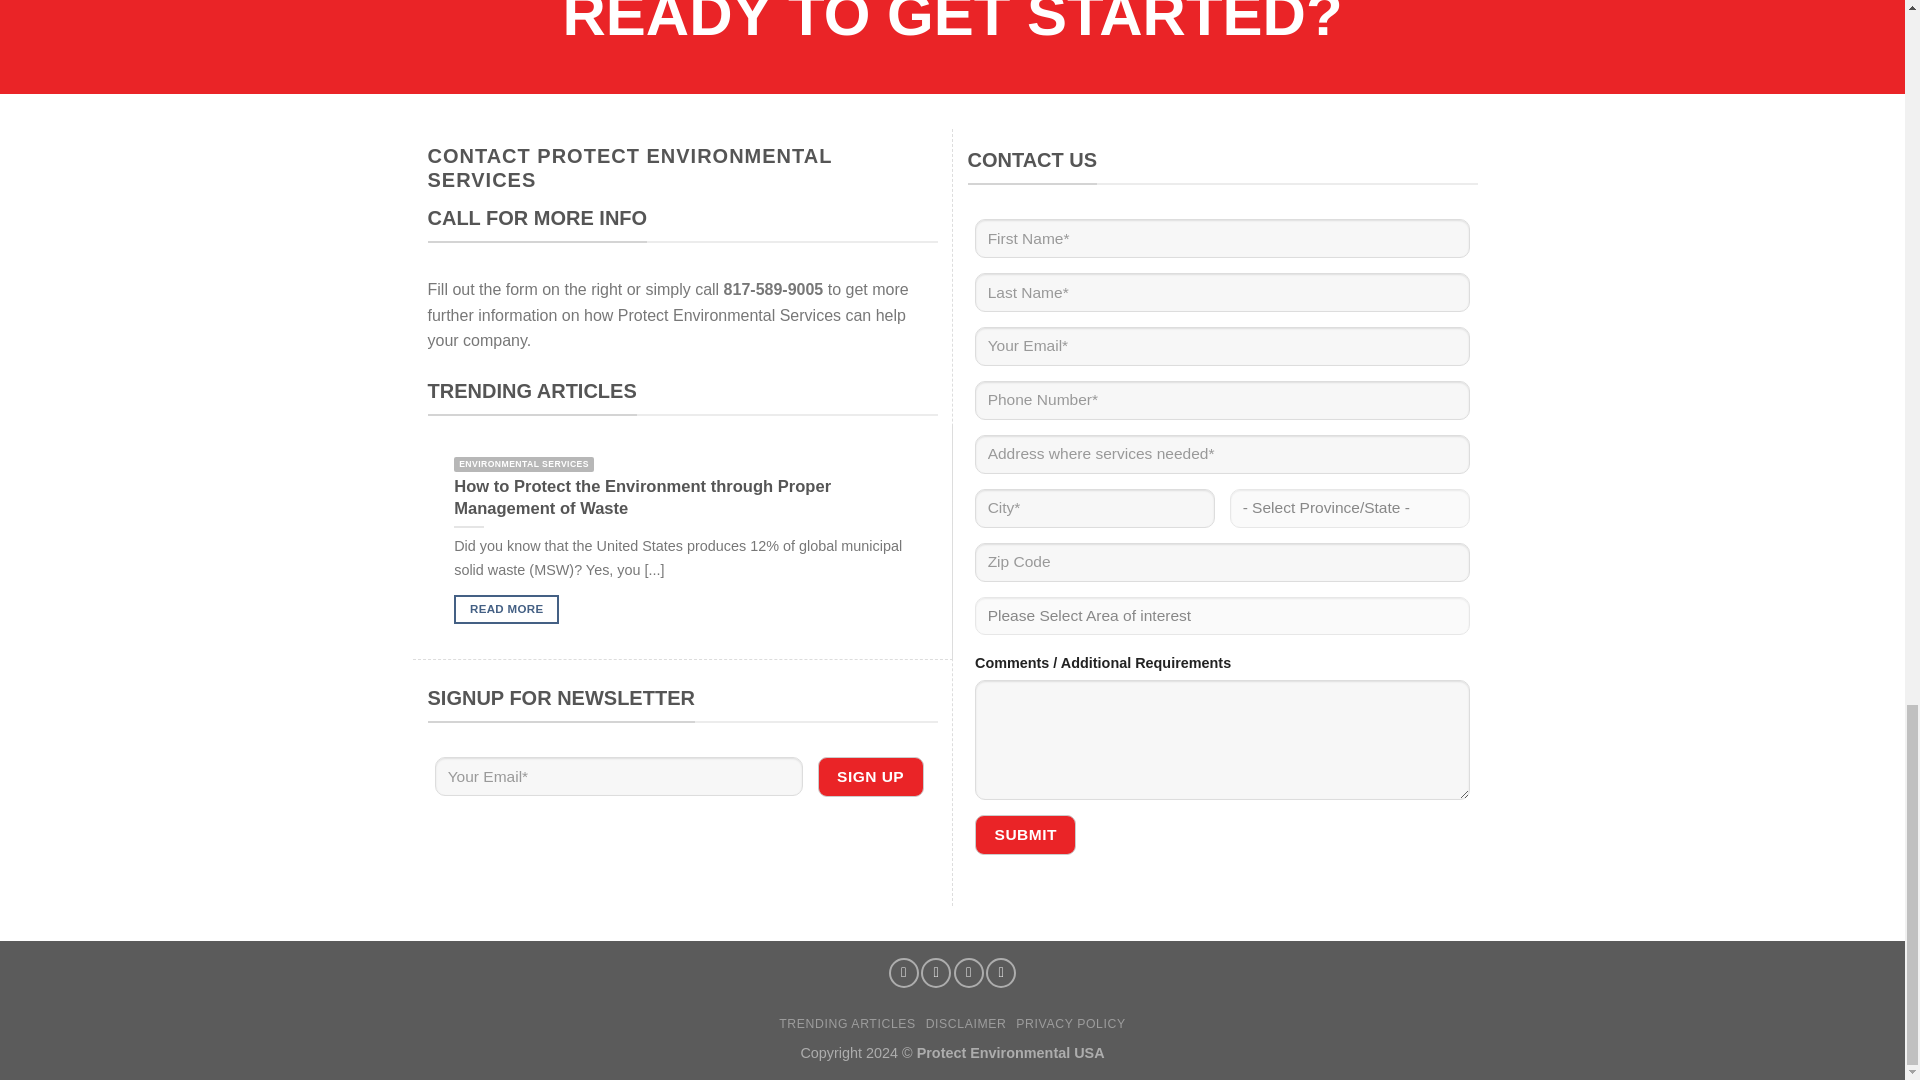 Image resolution: width=1920 pixels, height=1080 pixels. Describe the element at coordinates (968, 972) in the screenshot. I see `Call us` at that location.